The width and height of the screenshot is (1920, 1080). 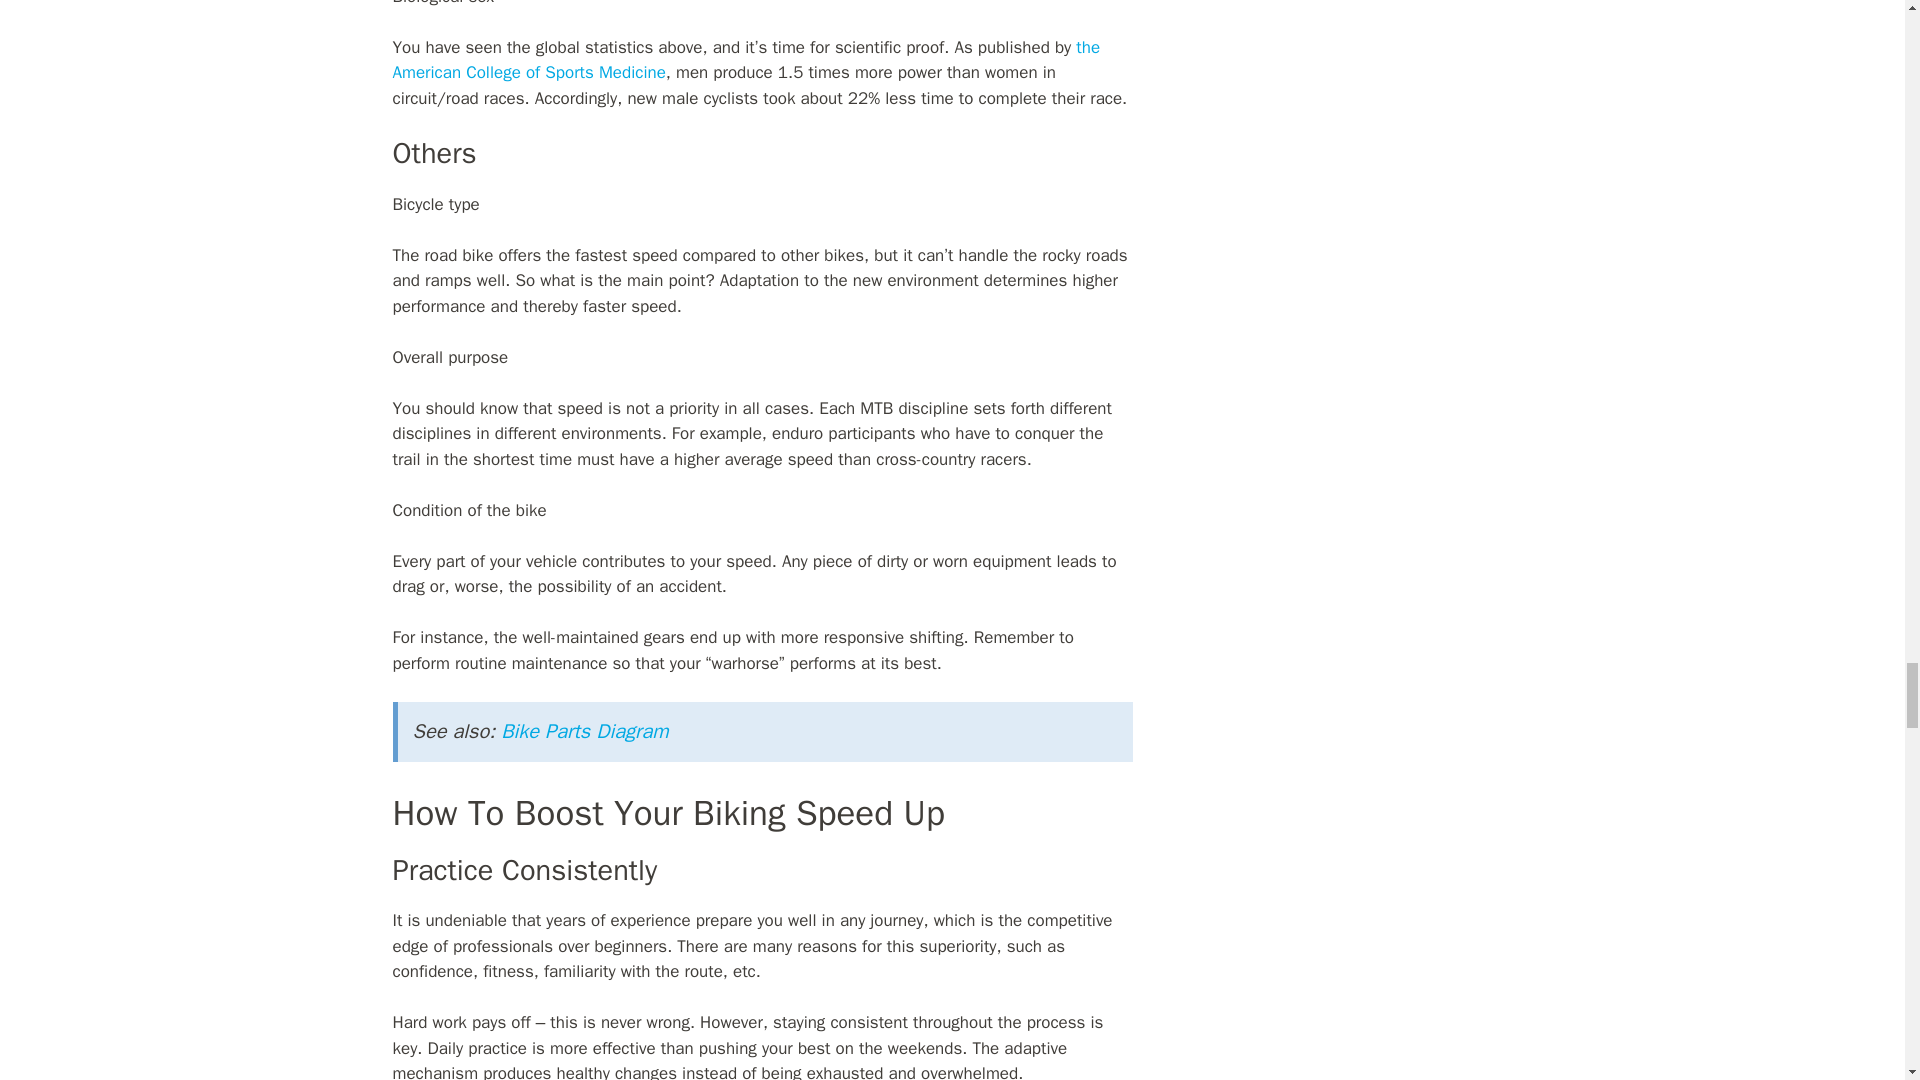 I want to click on the American College of Sports Medicine, so click(x=746, y=60).